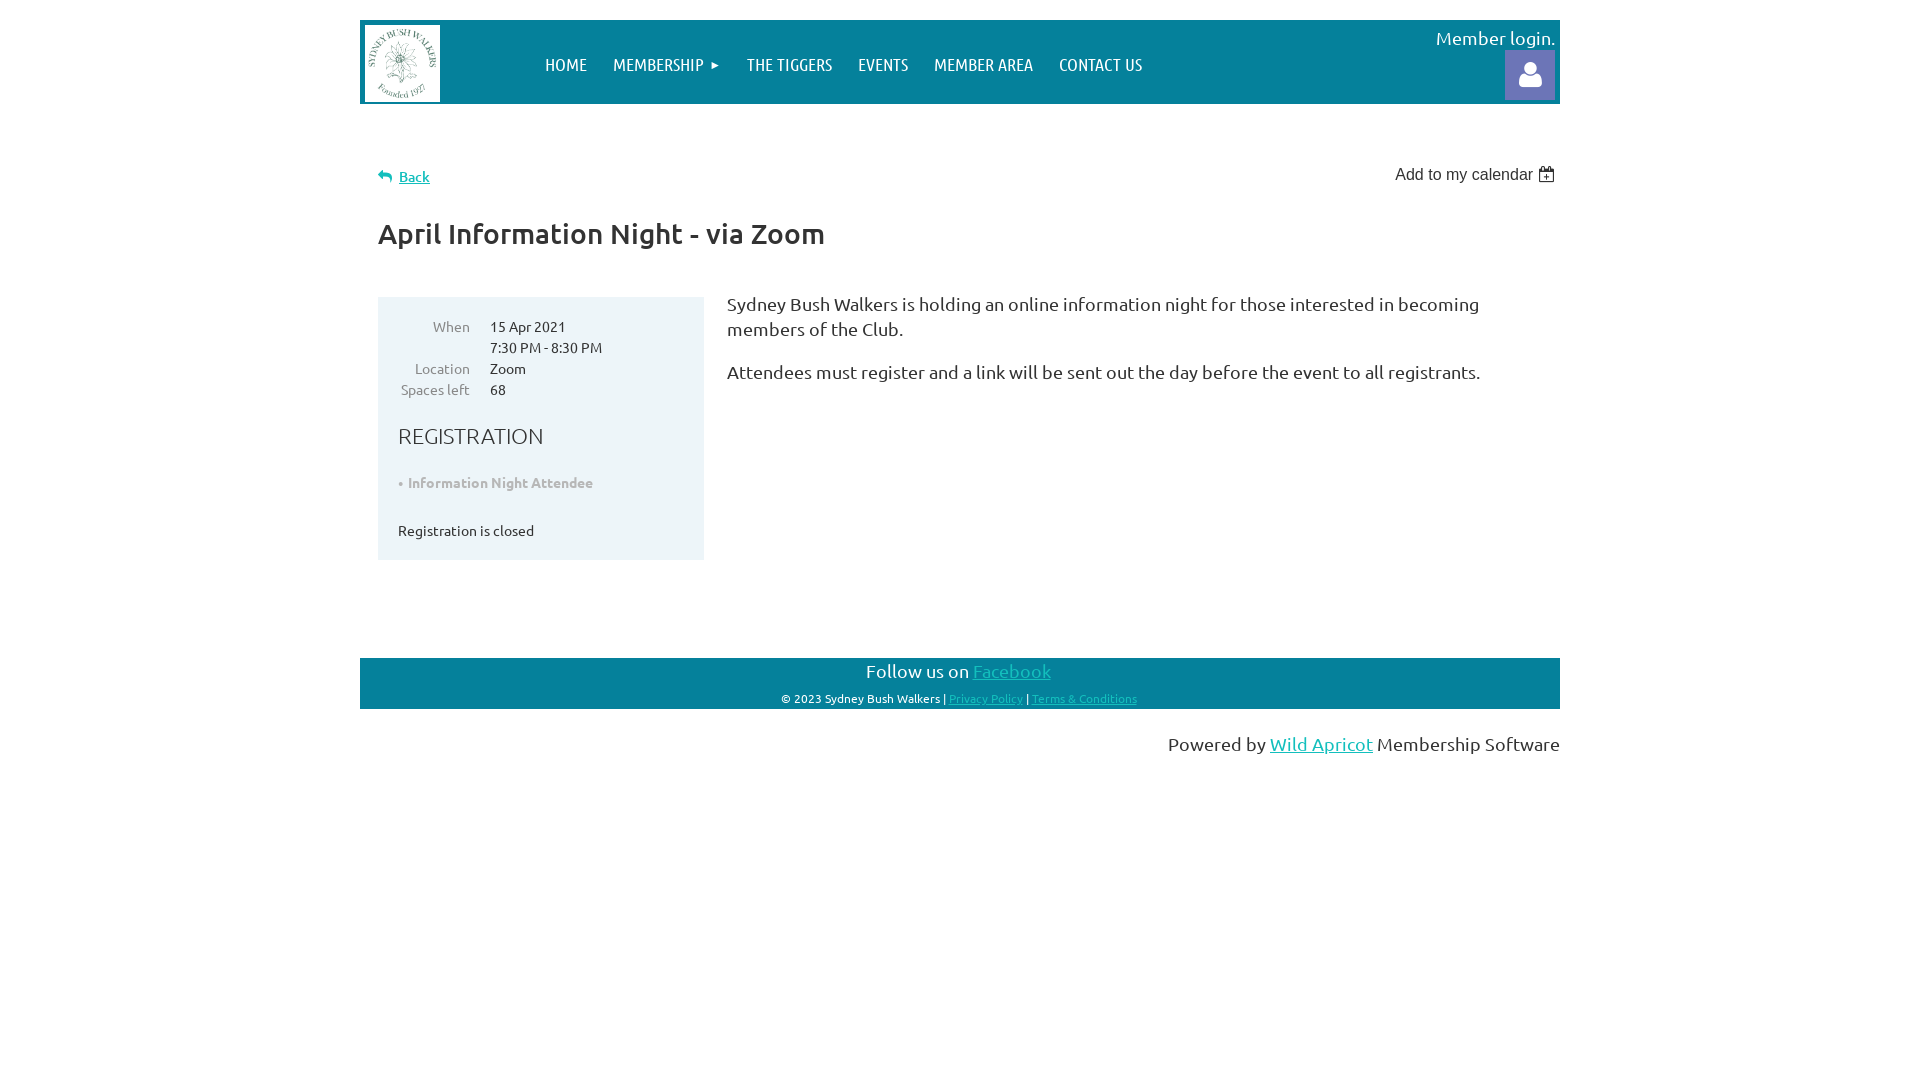 Image resolution: width=1920 pixels, height=1080 pixels. What do you see at coordinates (1084, 696) in the screenshot?
I see `Terms & Conditions` at bounding box center [1084, 696].